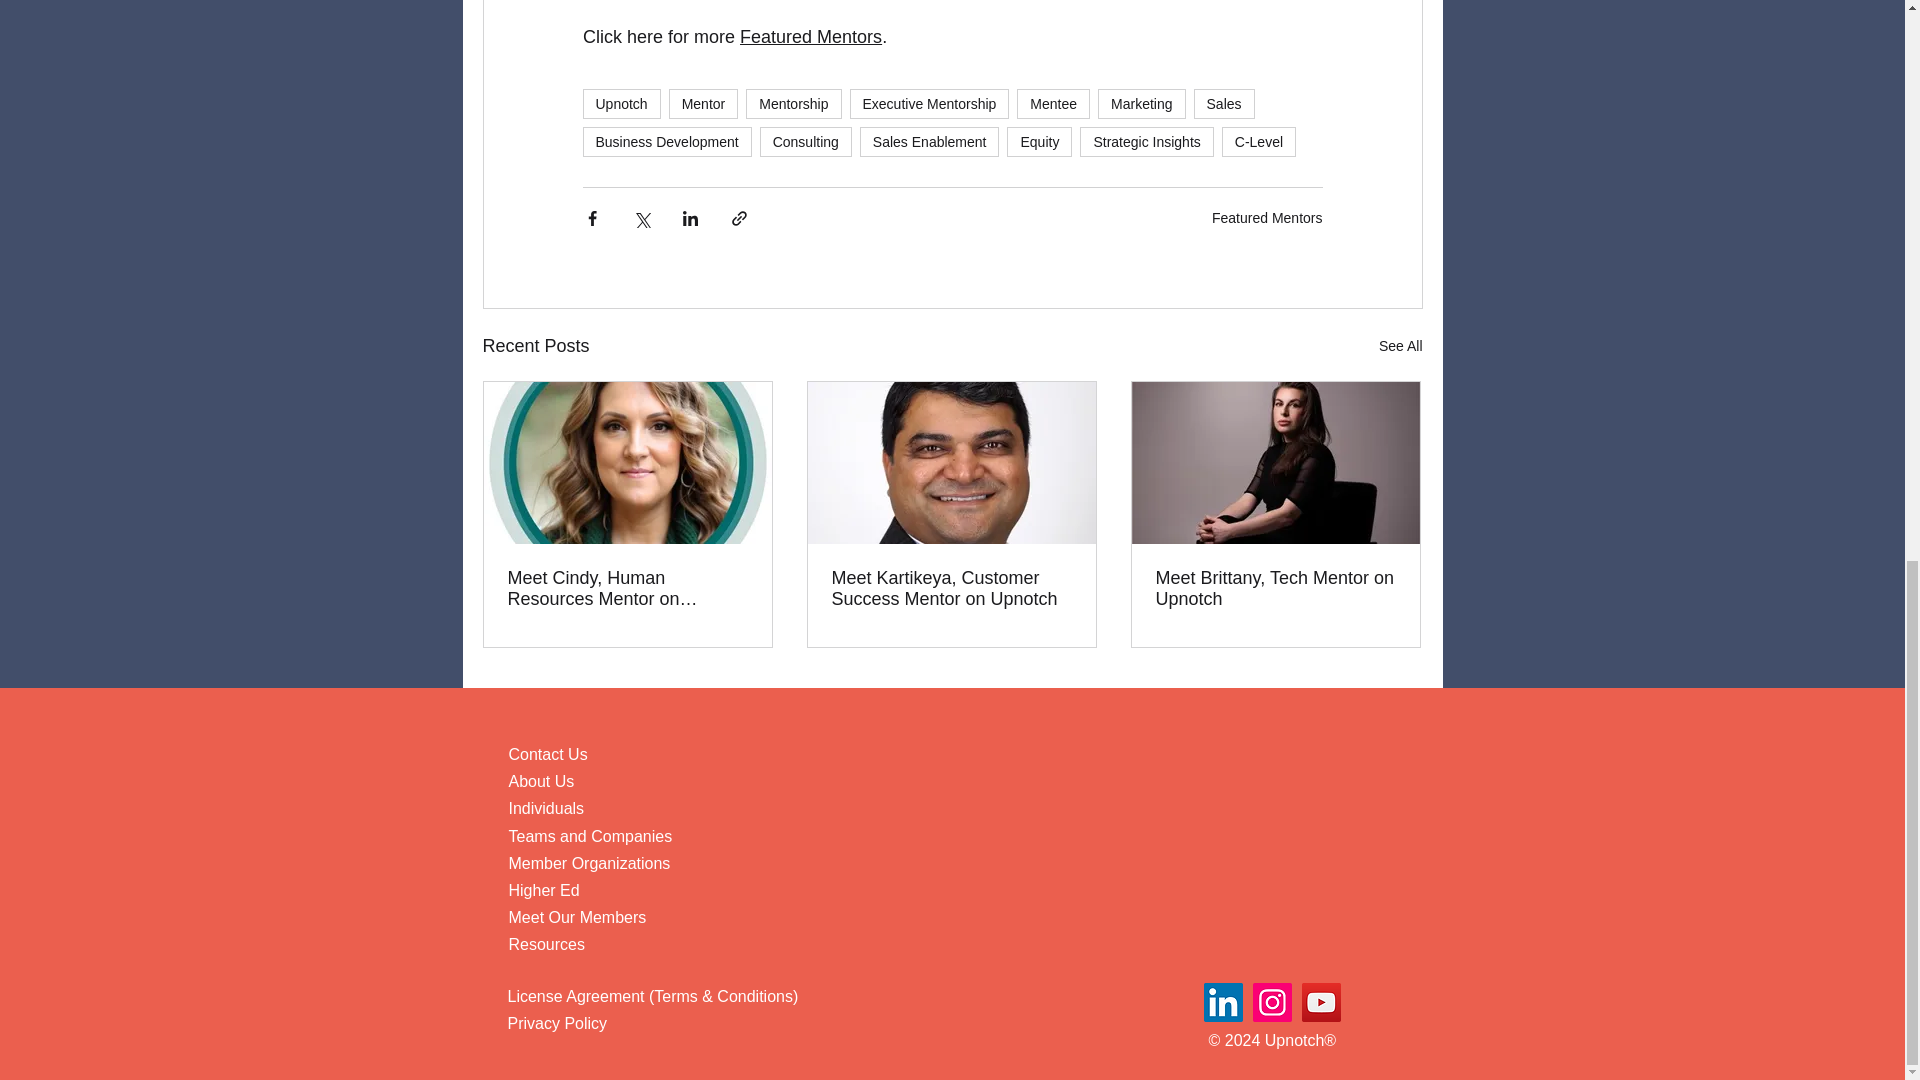 This screenshot has width=1920, height=1080. I want to click on Mentee, so click(1054, 103).